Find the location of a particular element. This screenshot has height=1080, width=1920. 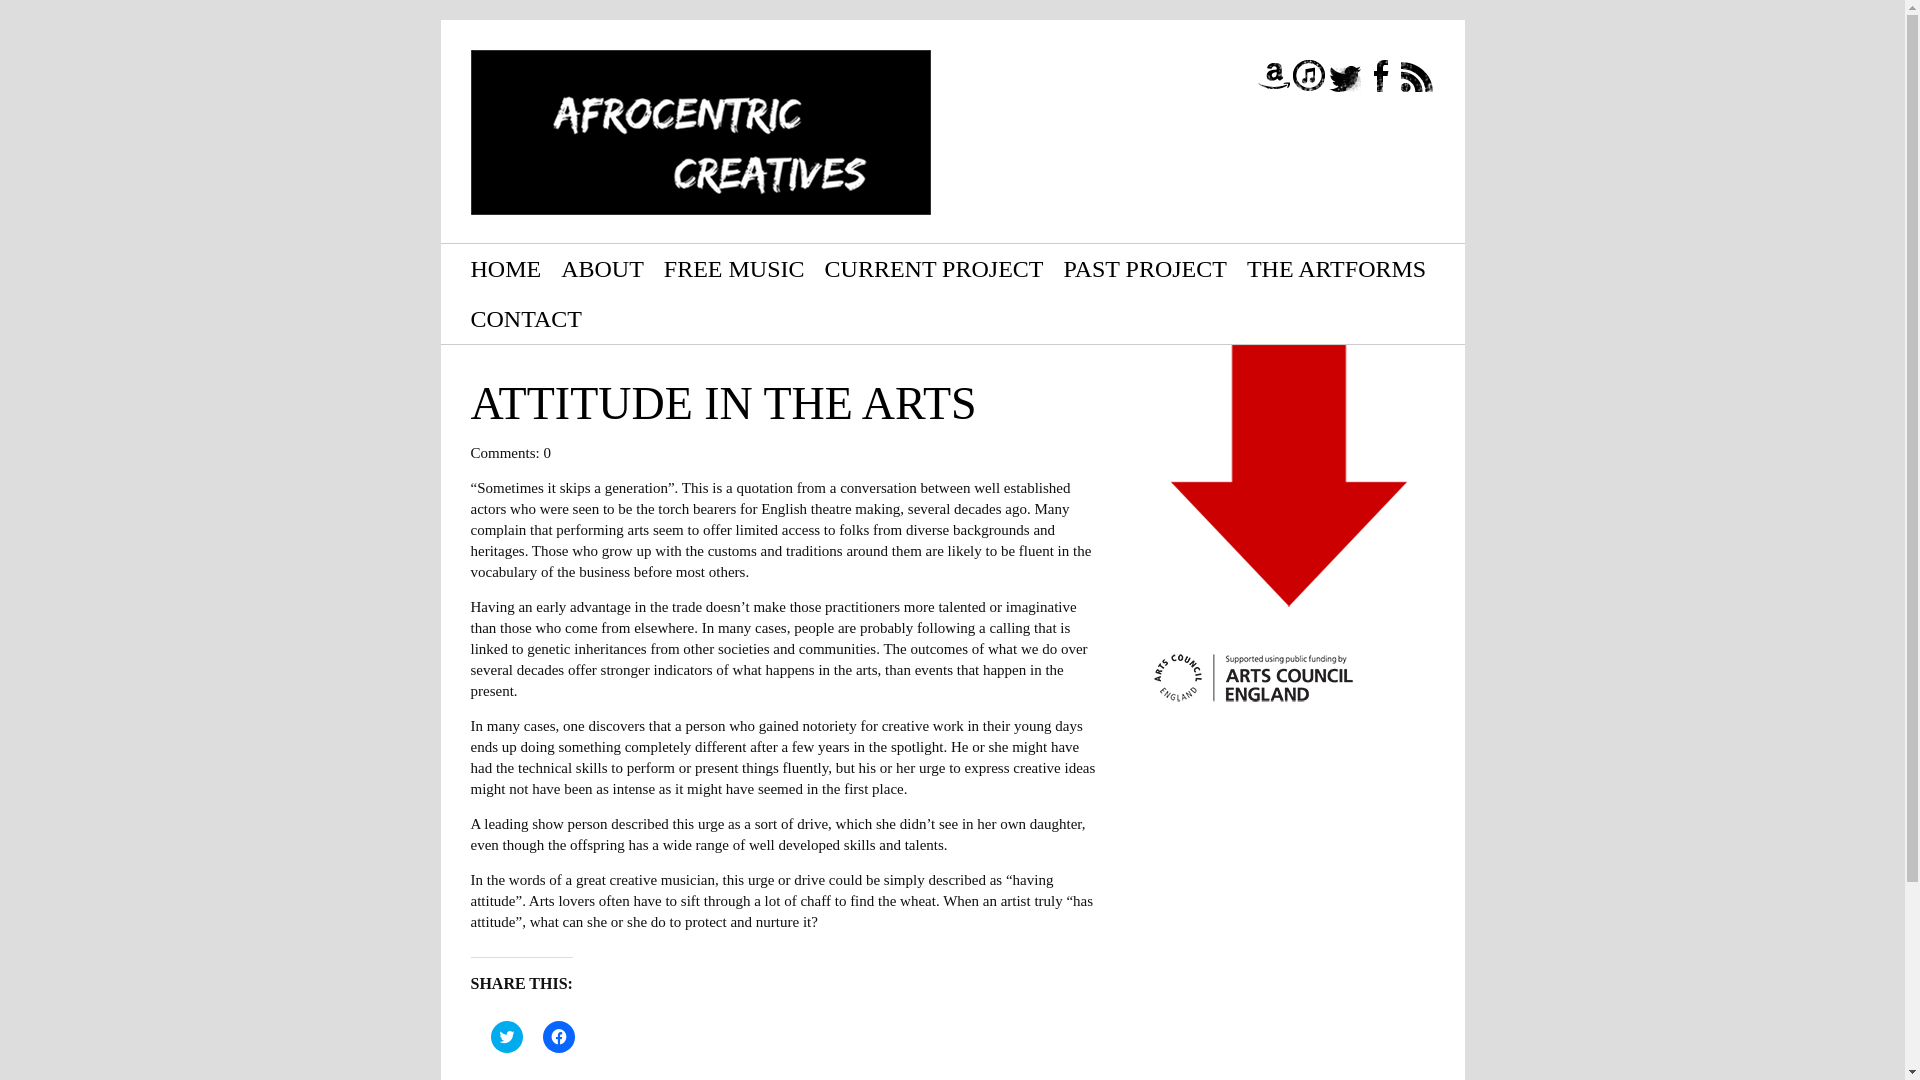

FREE MUSIC is located at coordinates (734, 268).